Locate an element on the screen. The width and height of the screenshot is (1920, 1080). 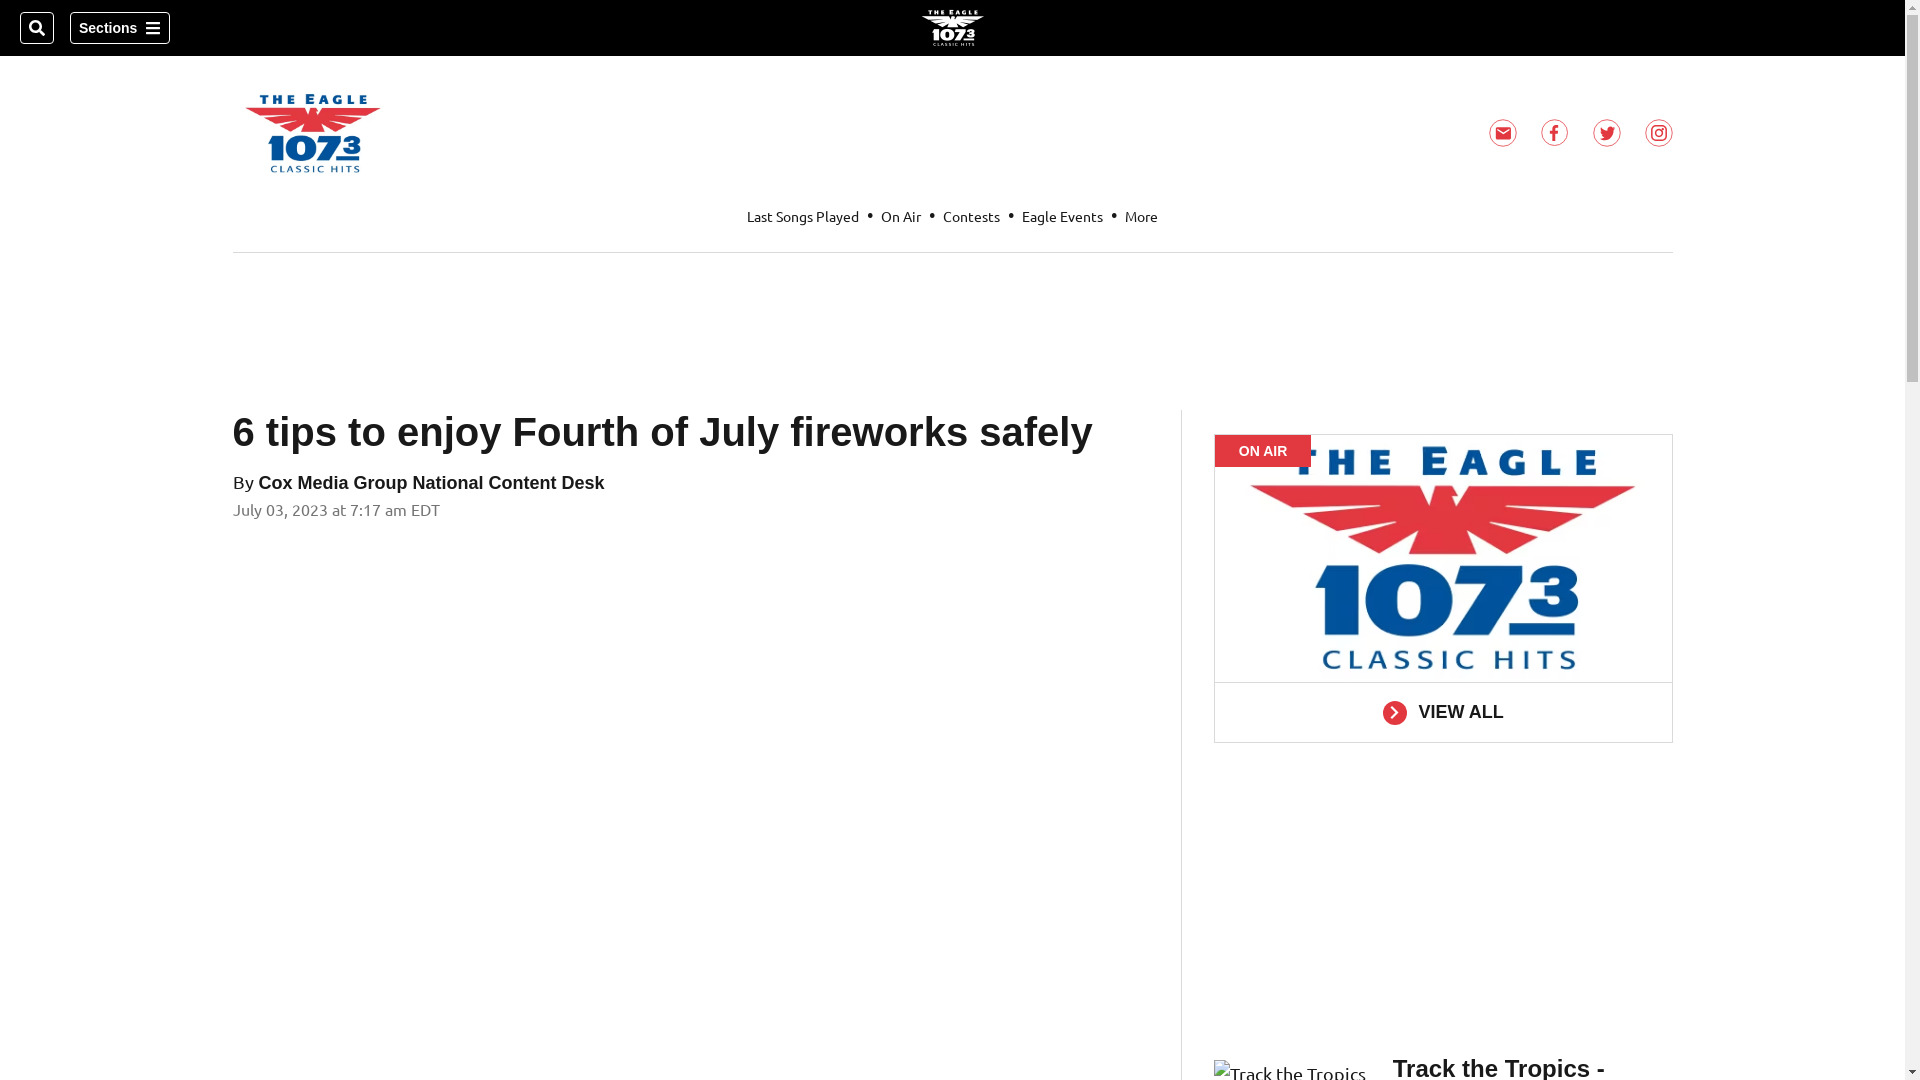
107.3 The Eagle is located at coordinates (952, 28).